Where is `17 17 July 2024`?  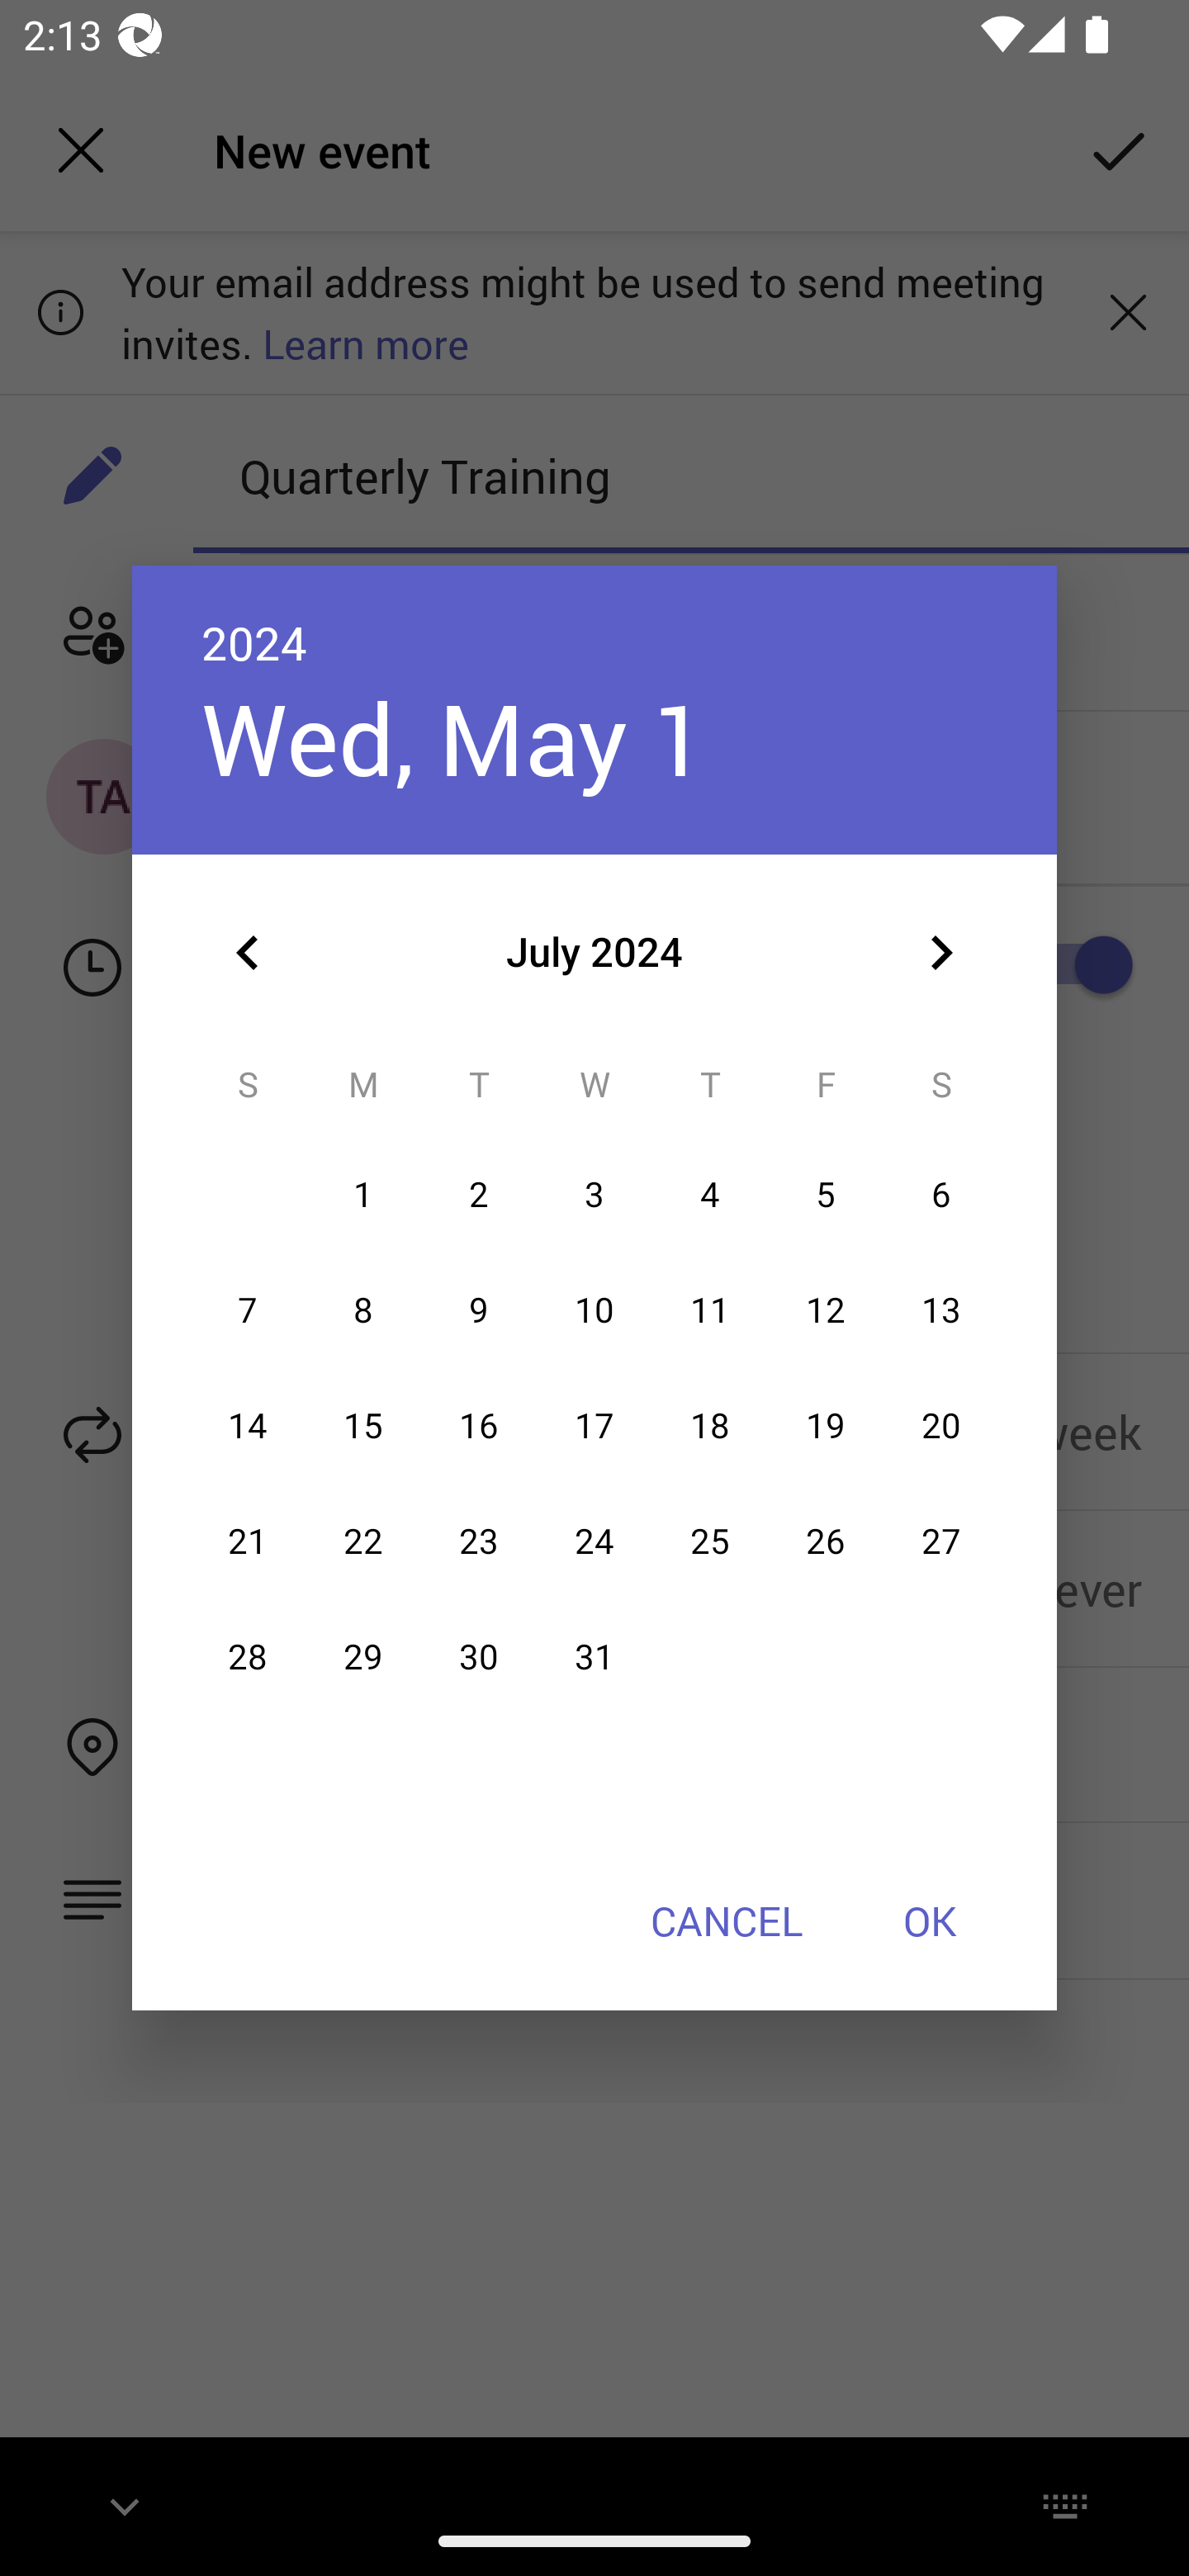
17 17 July 2024 is located at coordinates (594, 1425).